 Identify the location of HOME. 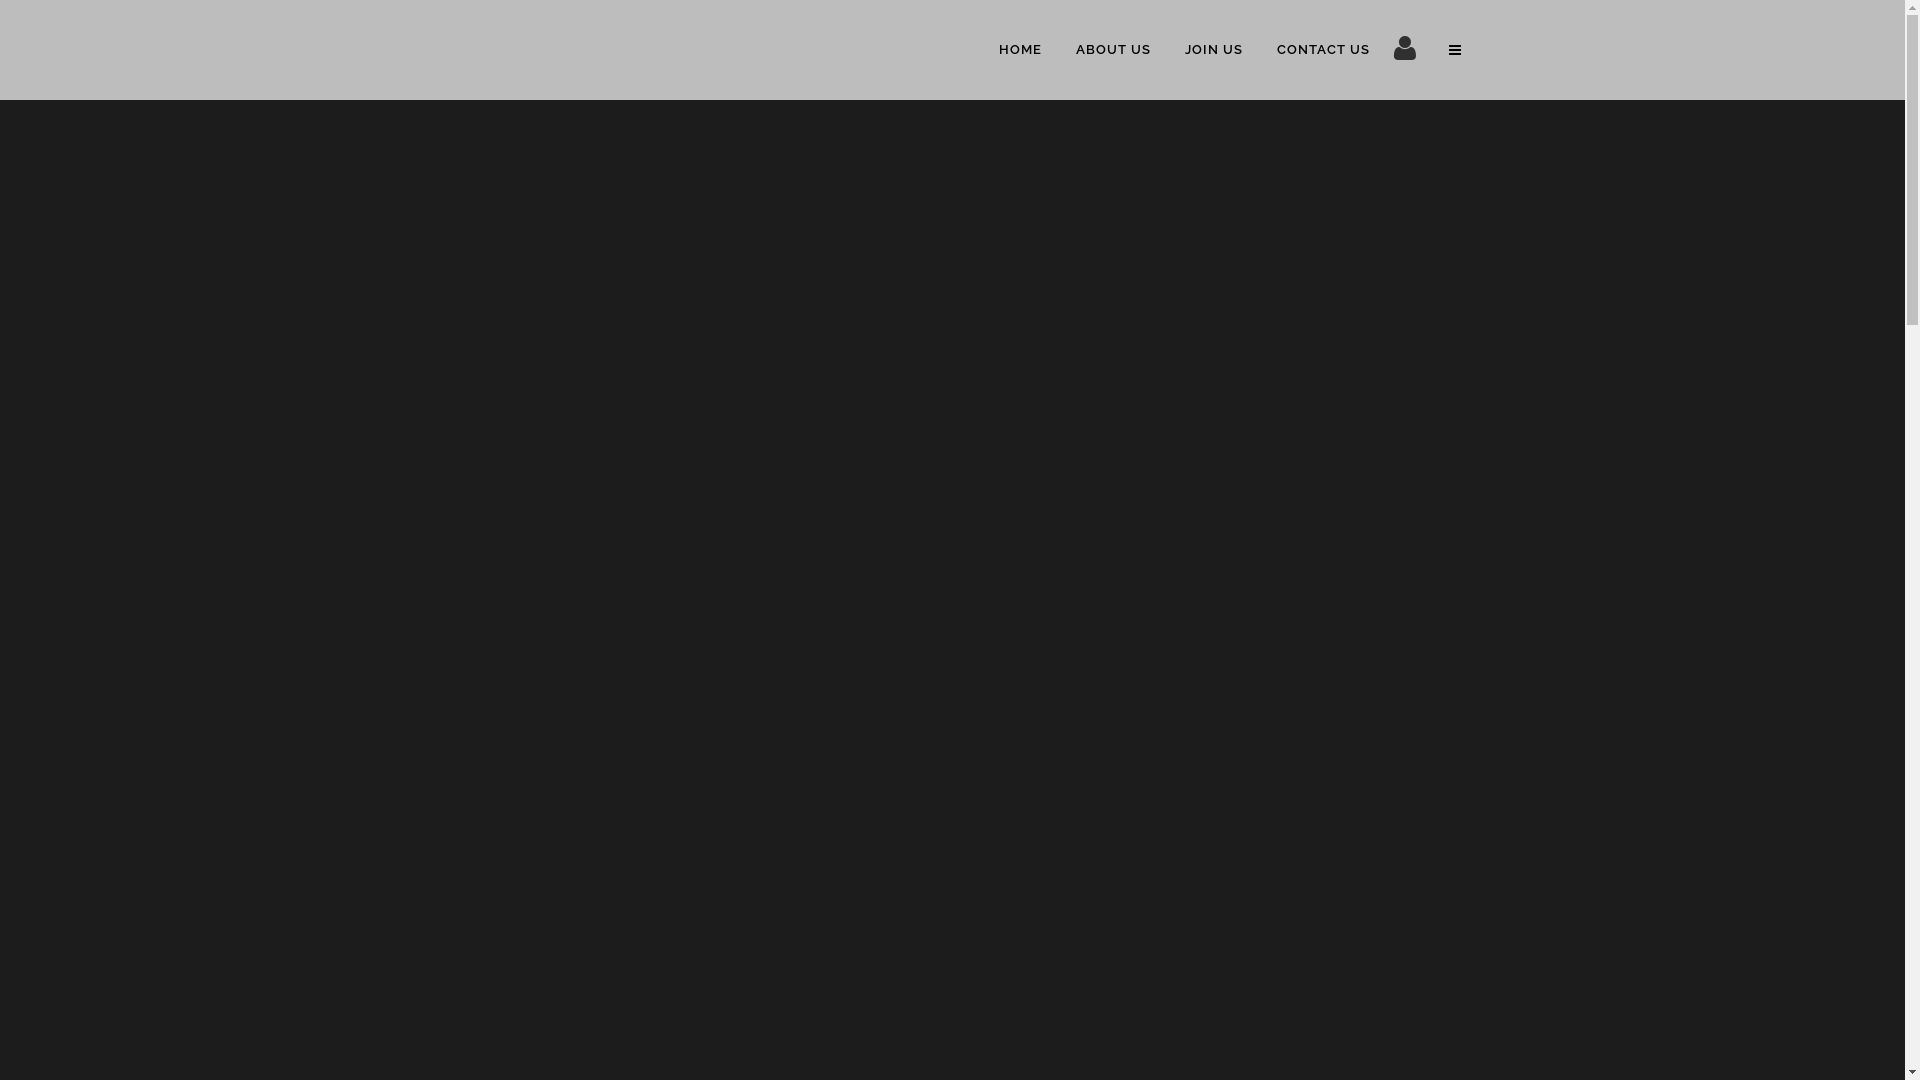
(1020, 50).